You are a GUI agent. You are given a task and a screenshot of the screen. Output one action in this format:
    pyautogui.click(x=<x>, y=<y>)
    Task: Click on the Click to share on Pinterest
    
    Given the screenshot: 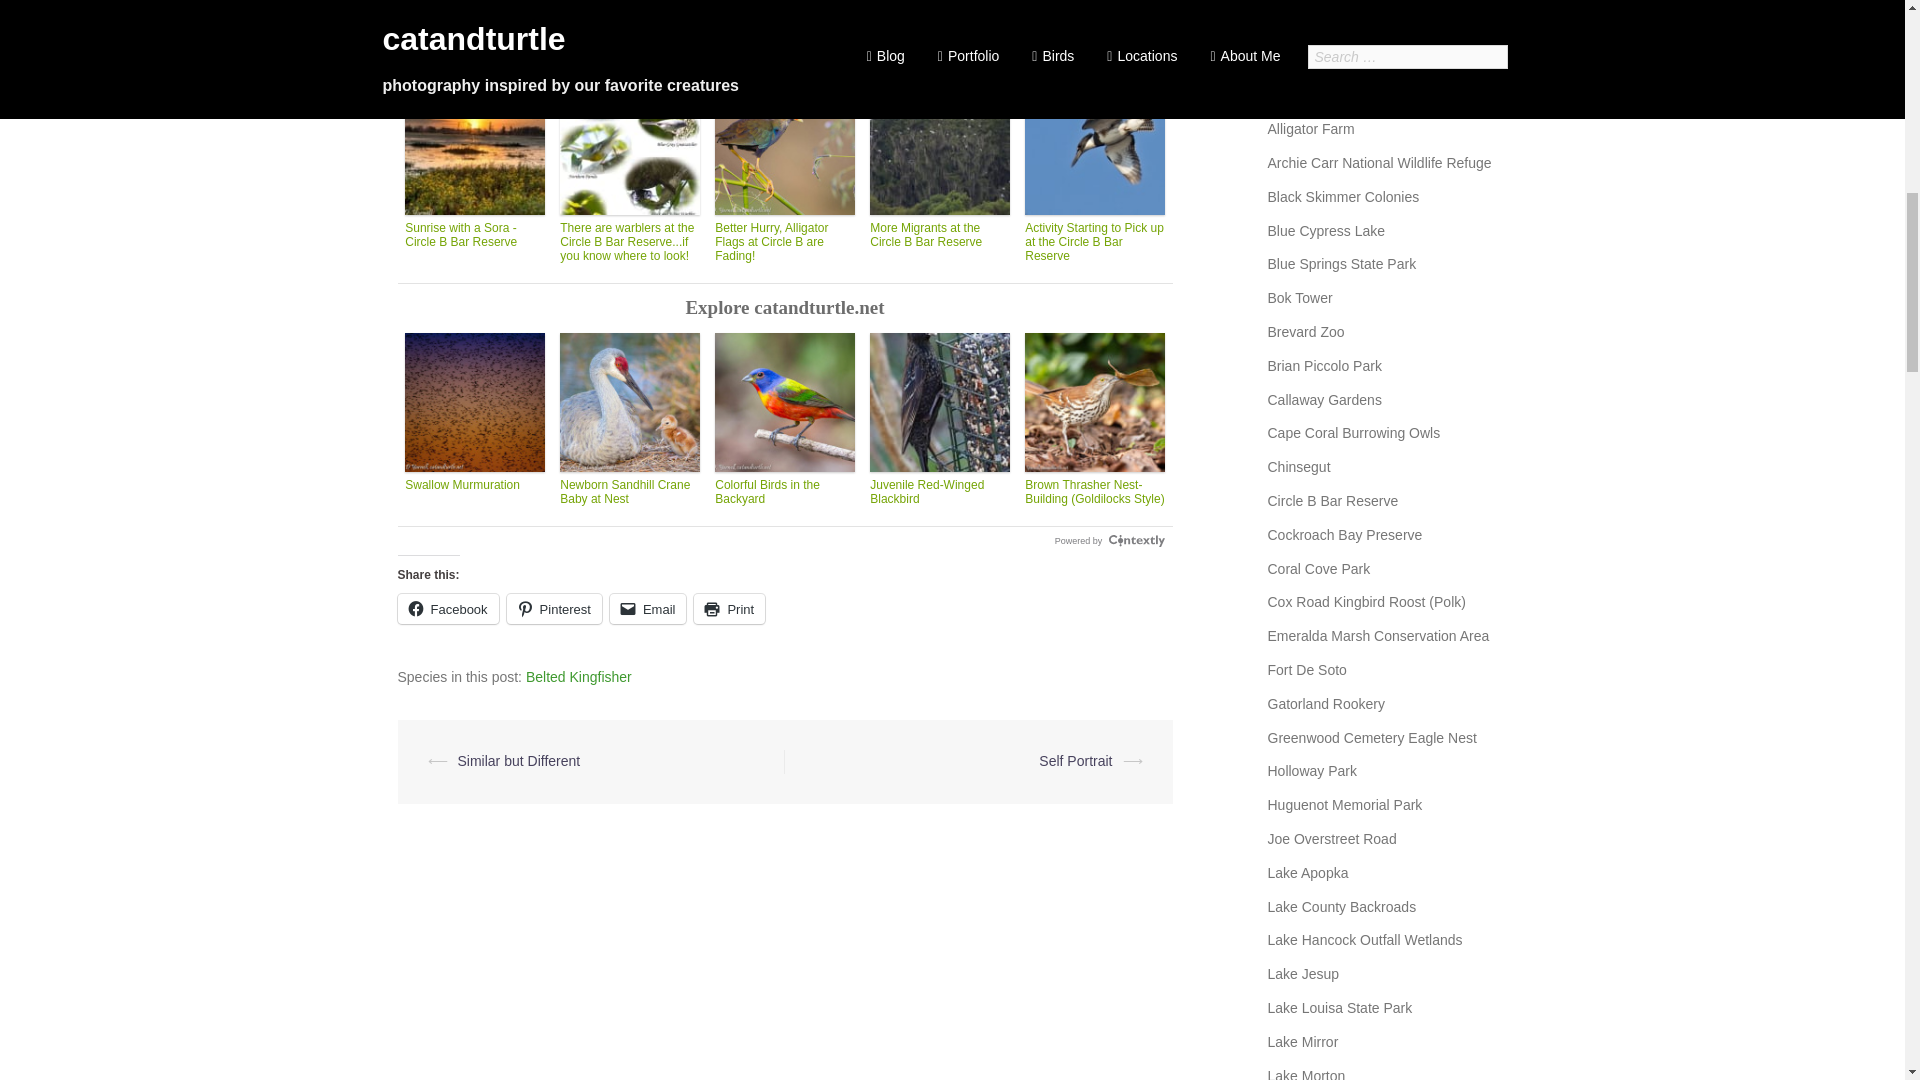 What is the action you would take?
    pyautogui.click(x=554, y=609)
    